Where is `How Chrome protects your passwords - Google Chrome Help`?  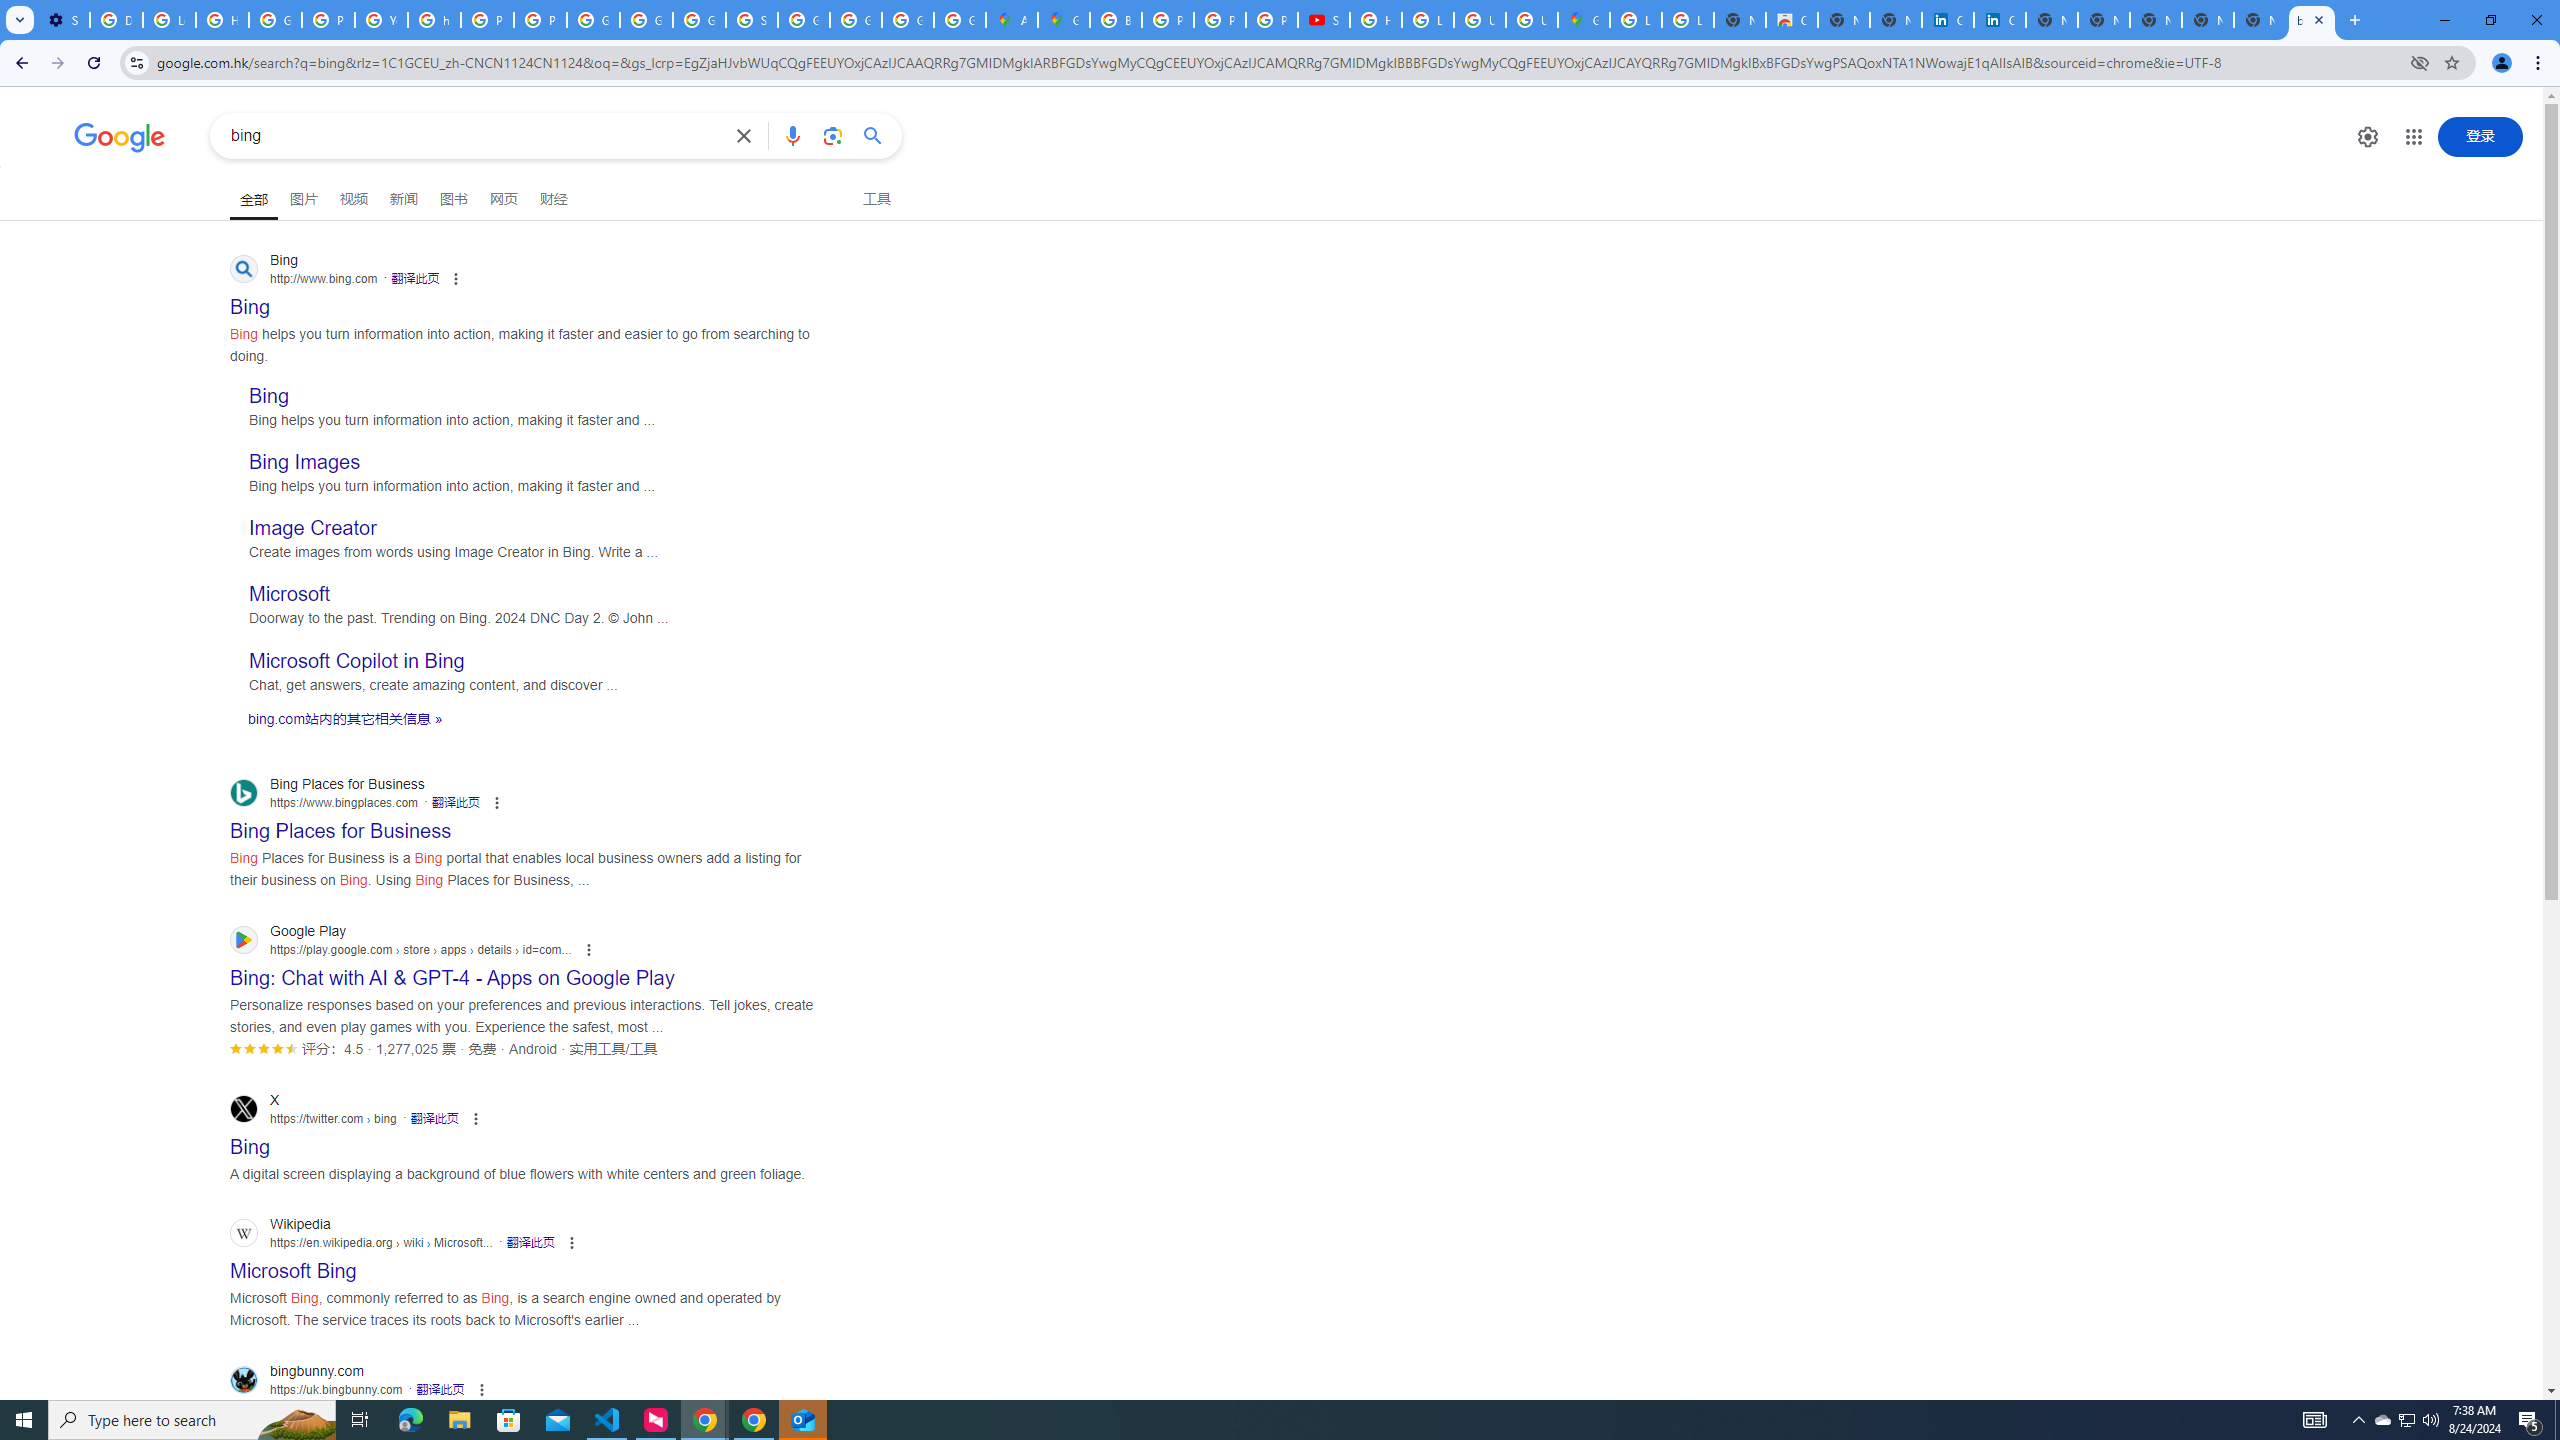 How Chrome protects your passwords - Google Chrome Help is located at coordinates (1376, 20).